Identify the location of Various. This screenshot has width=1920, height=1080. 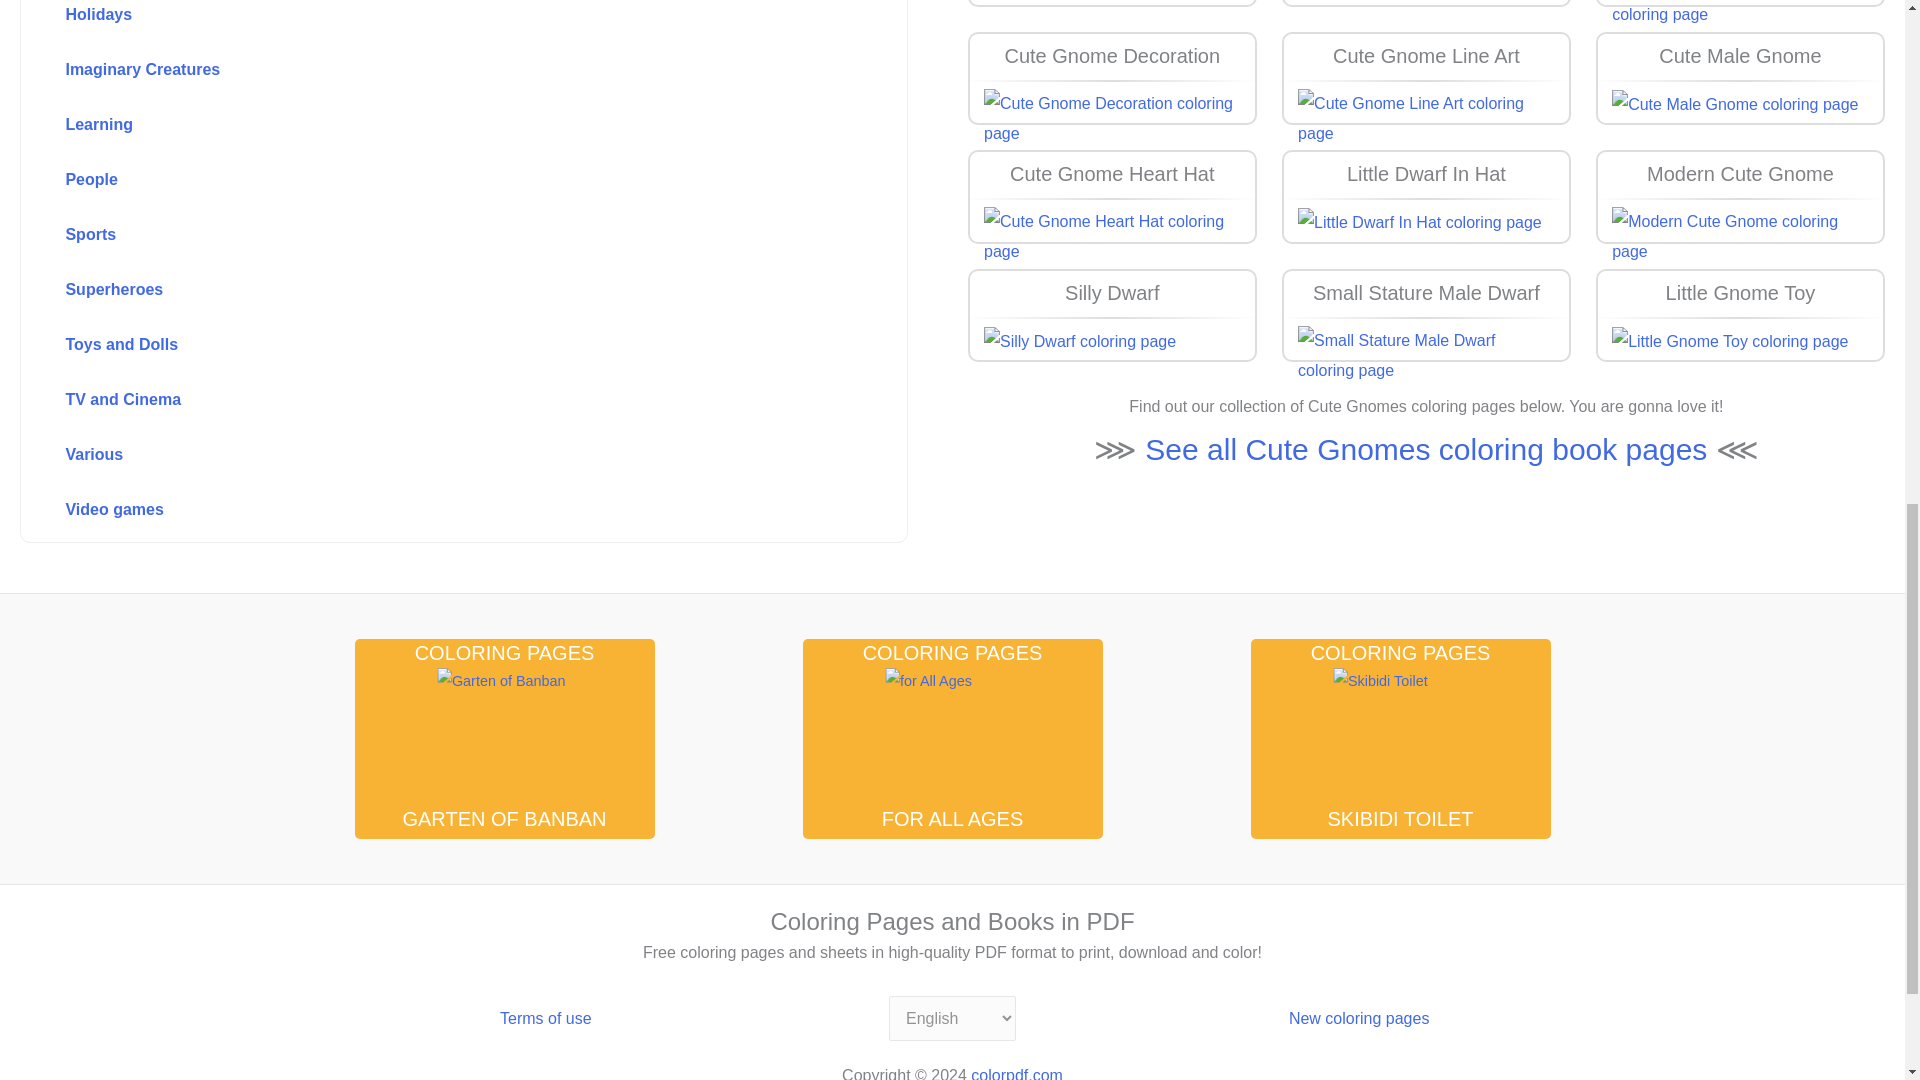
(419, 456).